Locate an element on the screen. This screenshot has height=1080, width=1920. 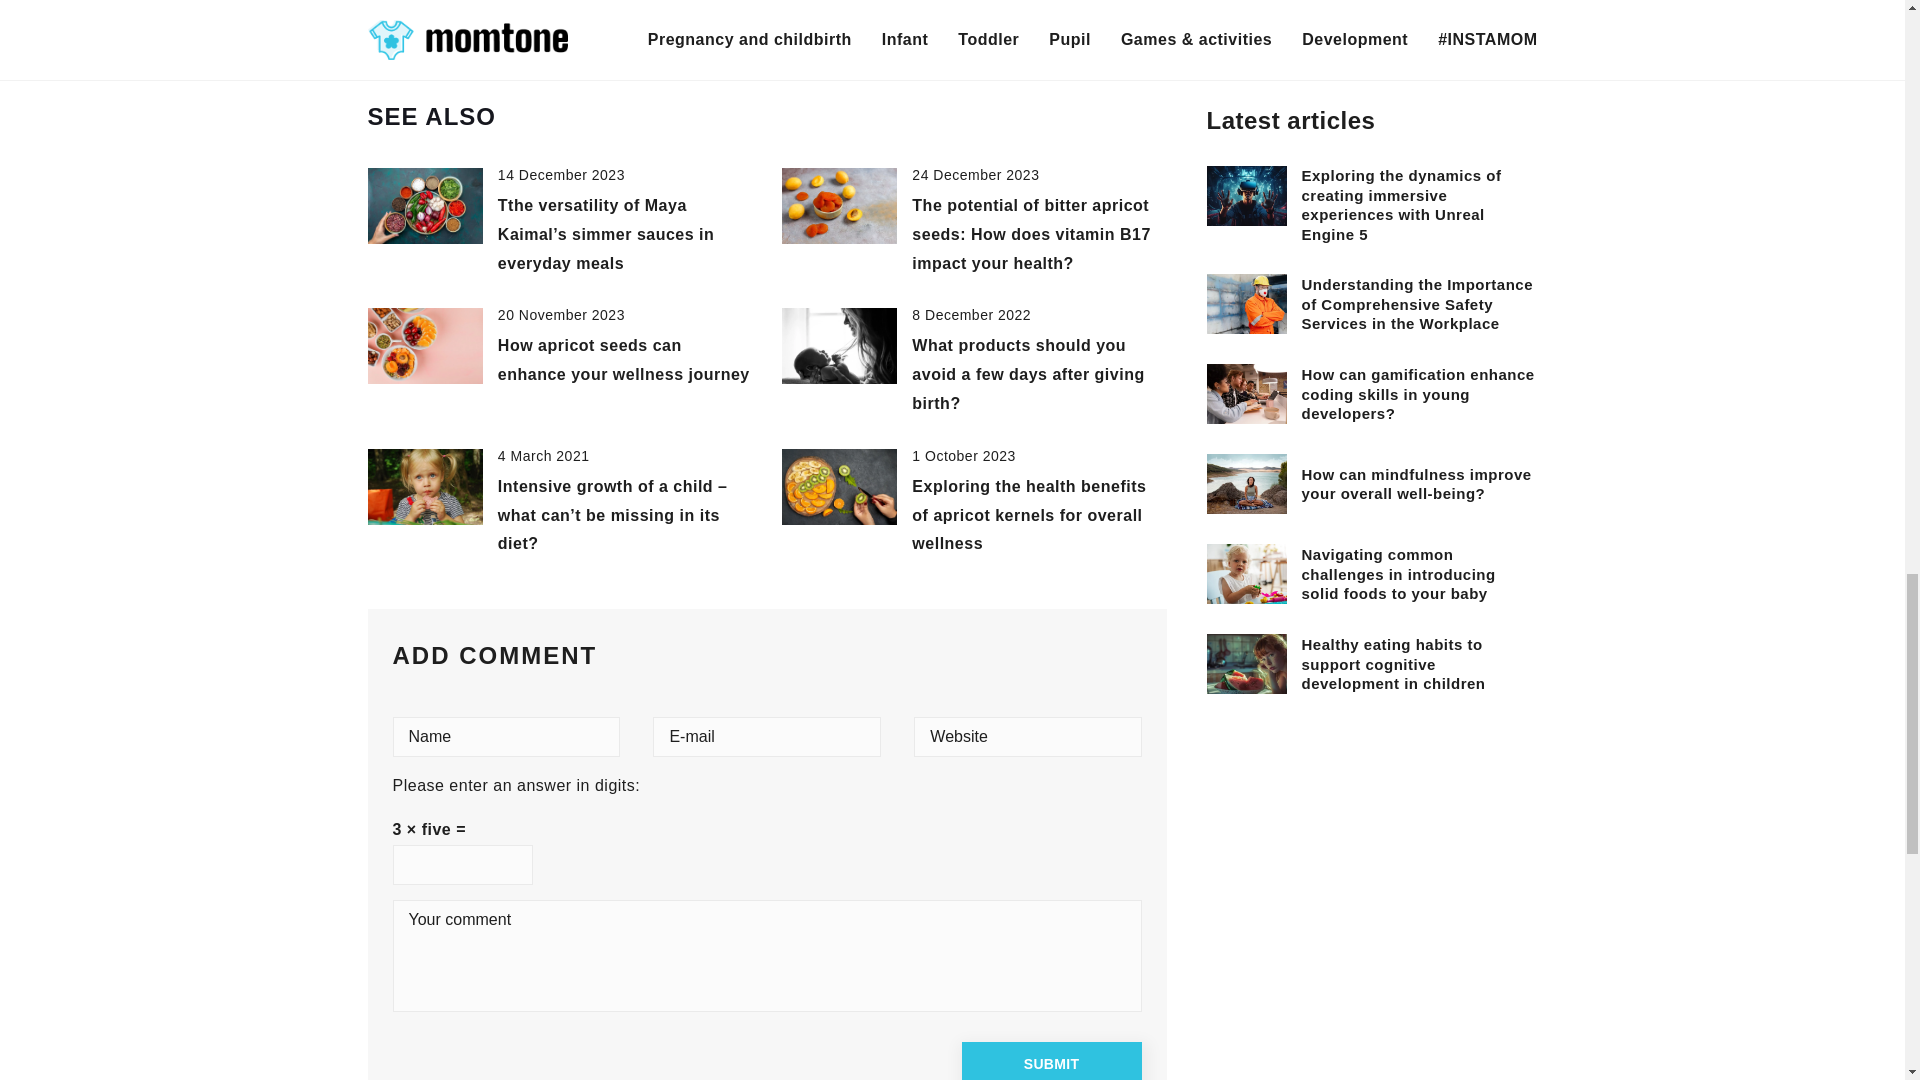
How apricot seeds can enhance your wellness journey is located at coordinates (624, 360).